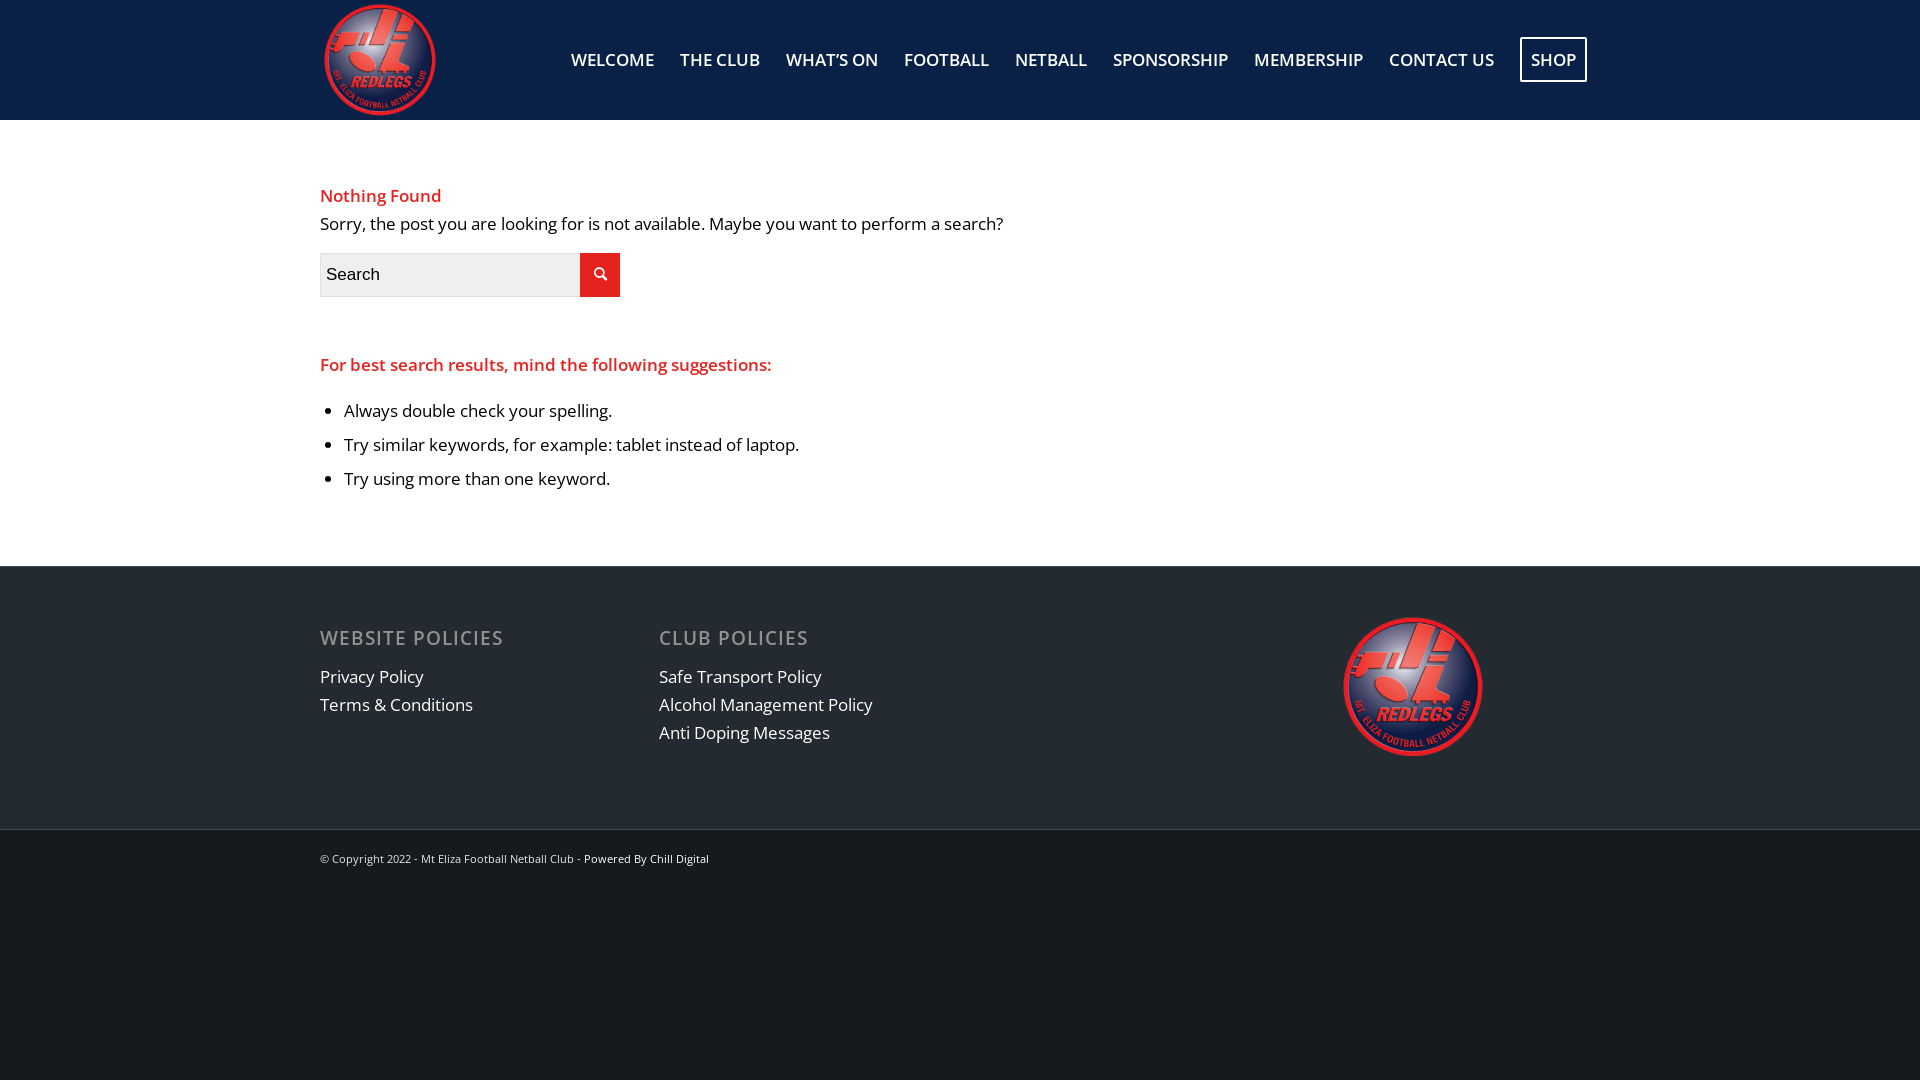 Image resolution: width=1920 pixels, height=1080 pixels. I want to click on Privacy Policy, so click(372, 676).